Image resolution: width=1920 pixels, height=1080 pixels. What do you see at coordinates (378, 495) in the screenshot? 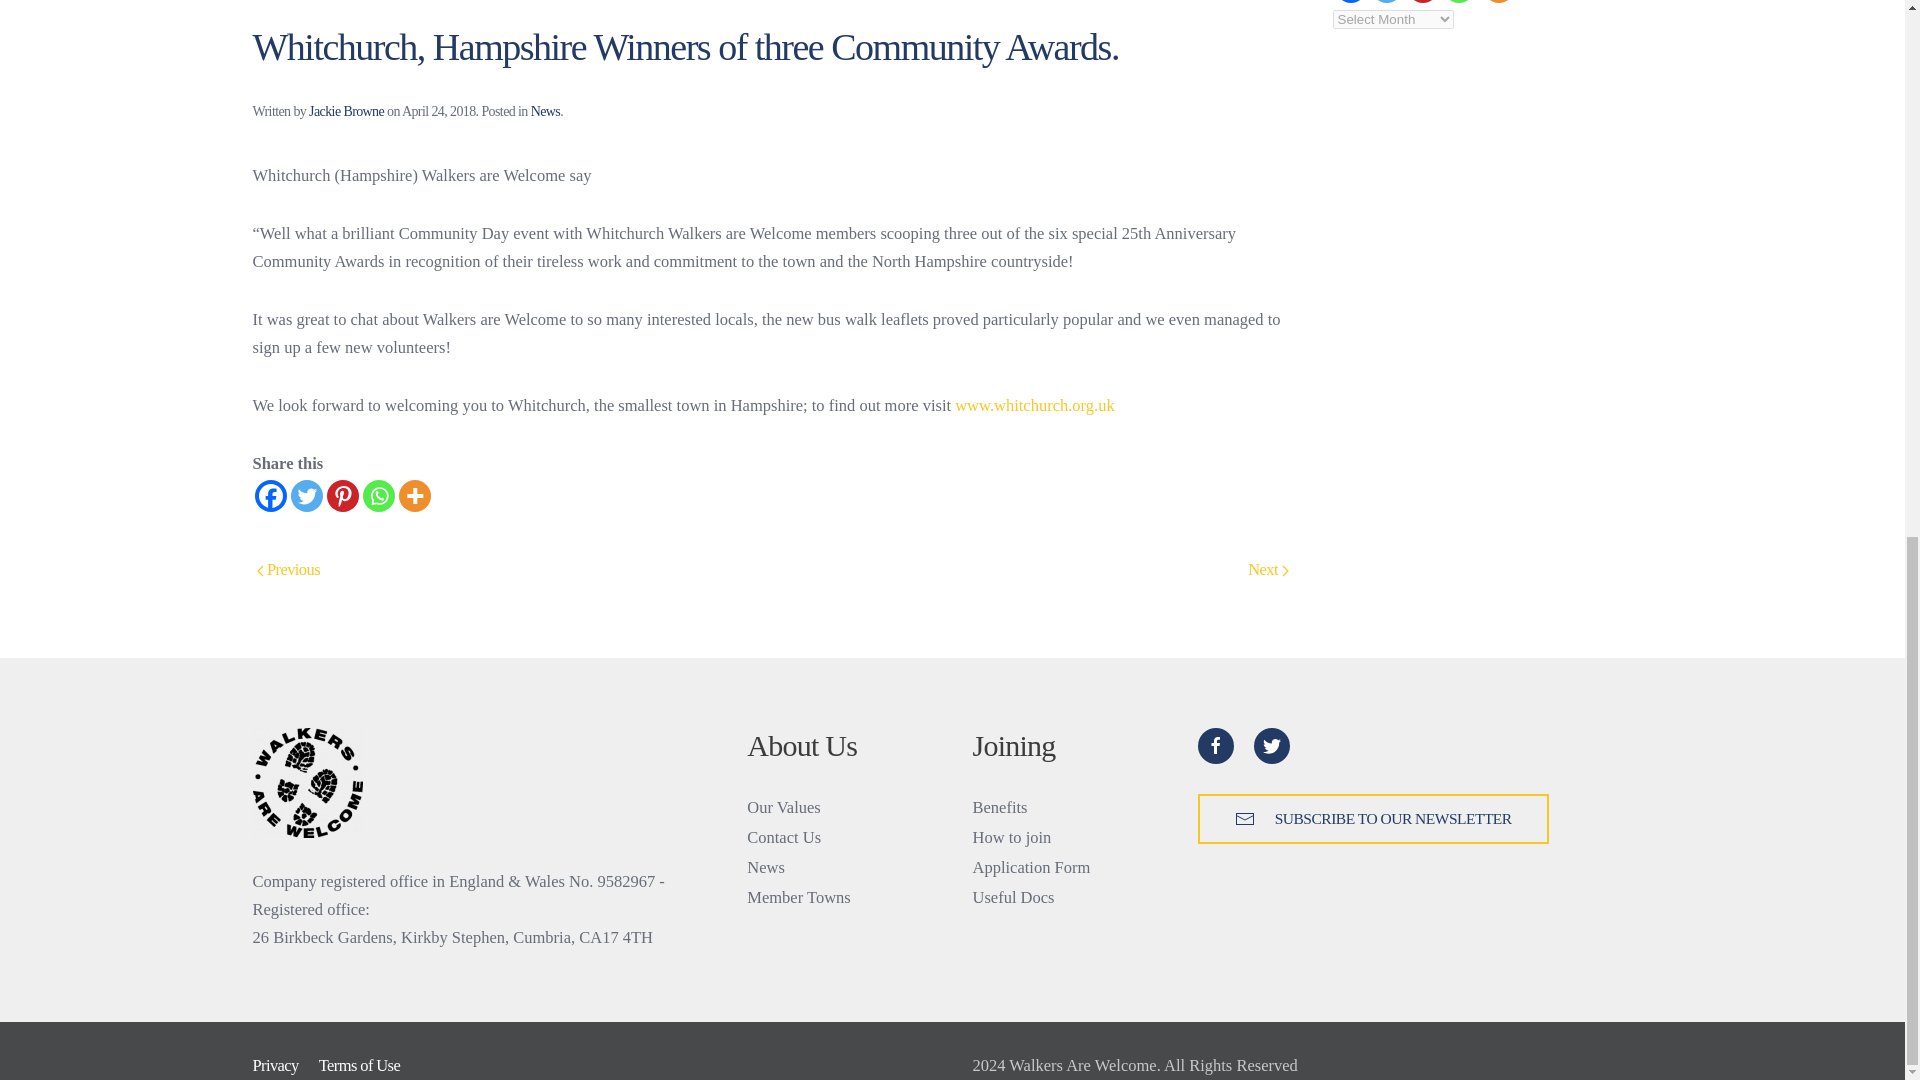
I see `Whatsapp` at bounding box center [378, 495].